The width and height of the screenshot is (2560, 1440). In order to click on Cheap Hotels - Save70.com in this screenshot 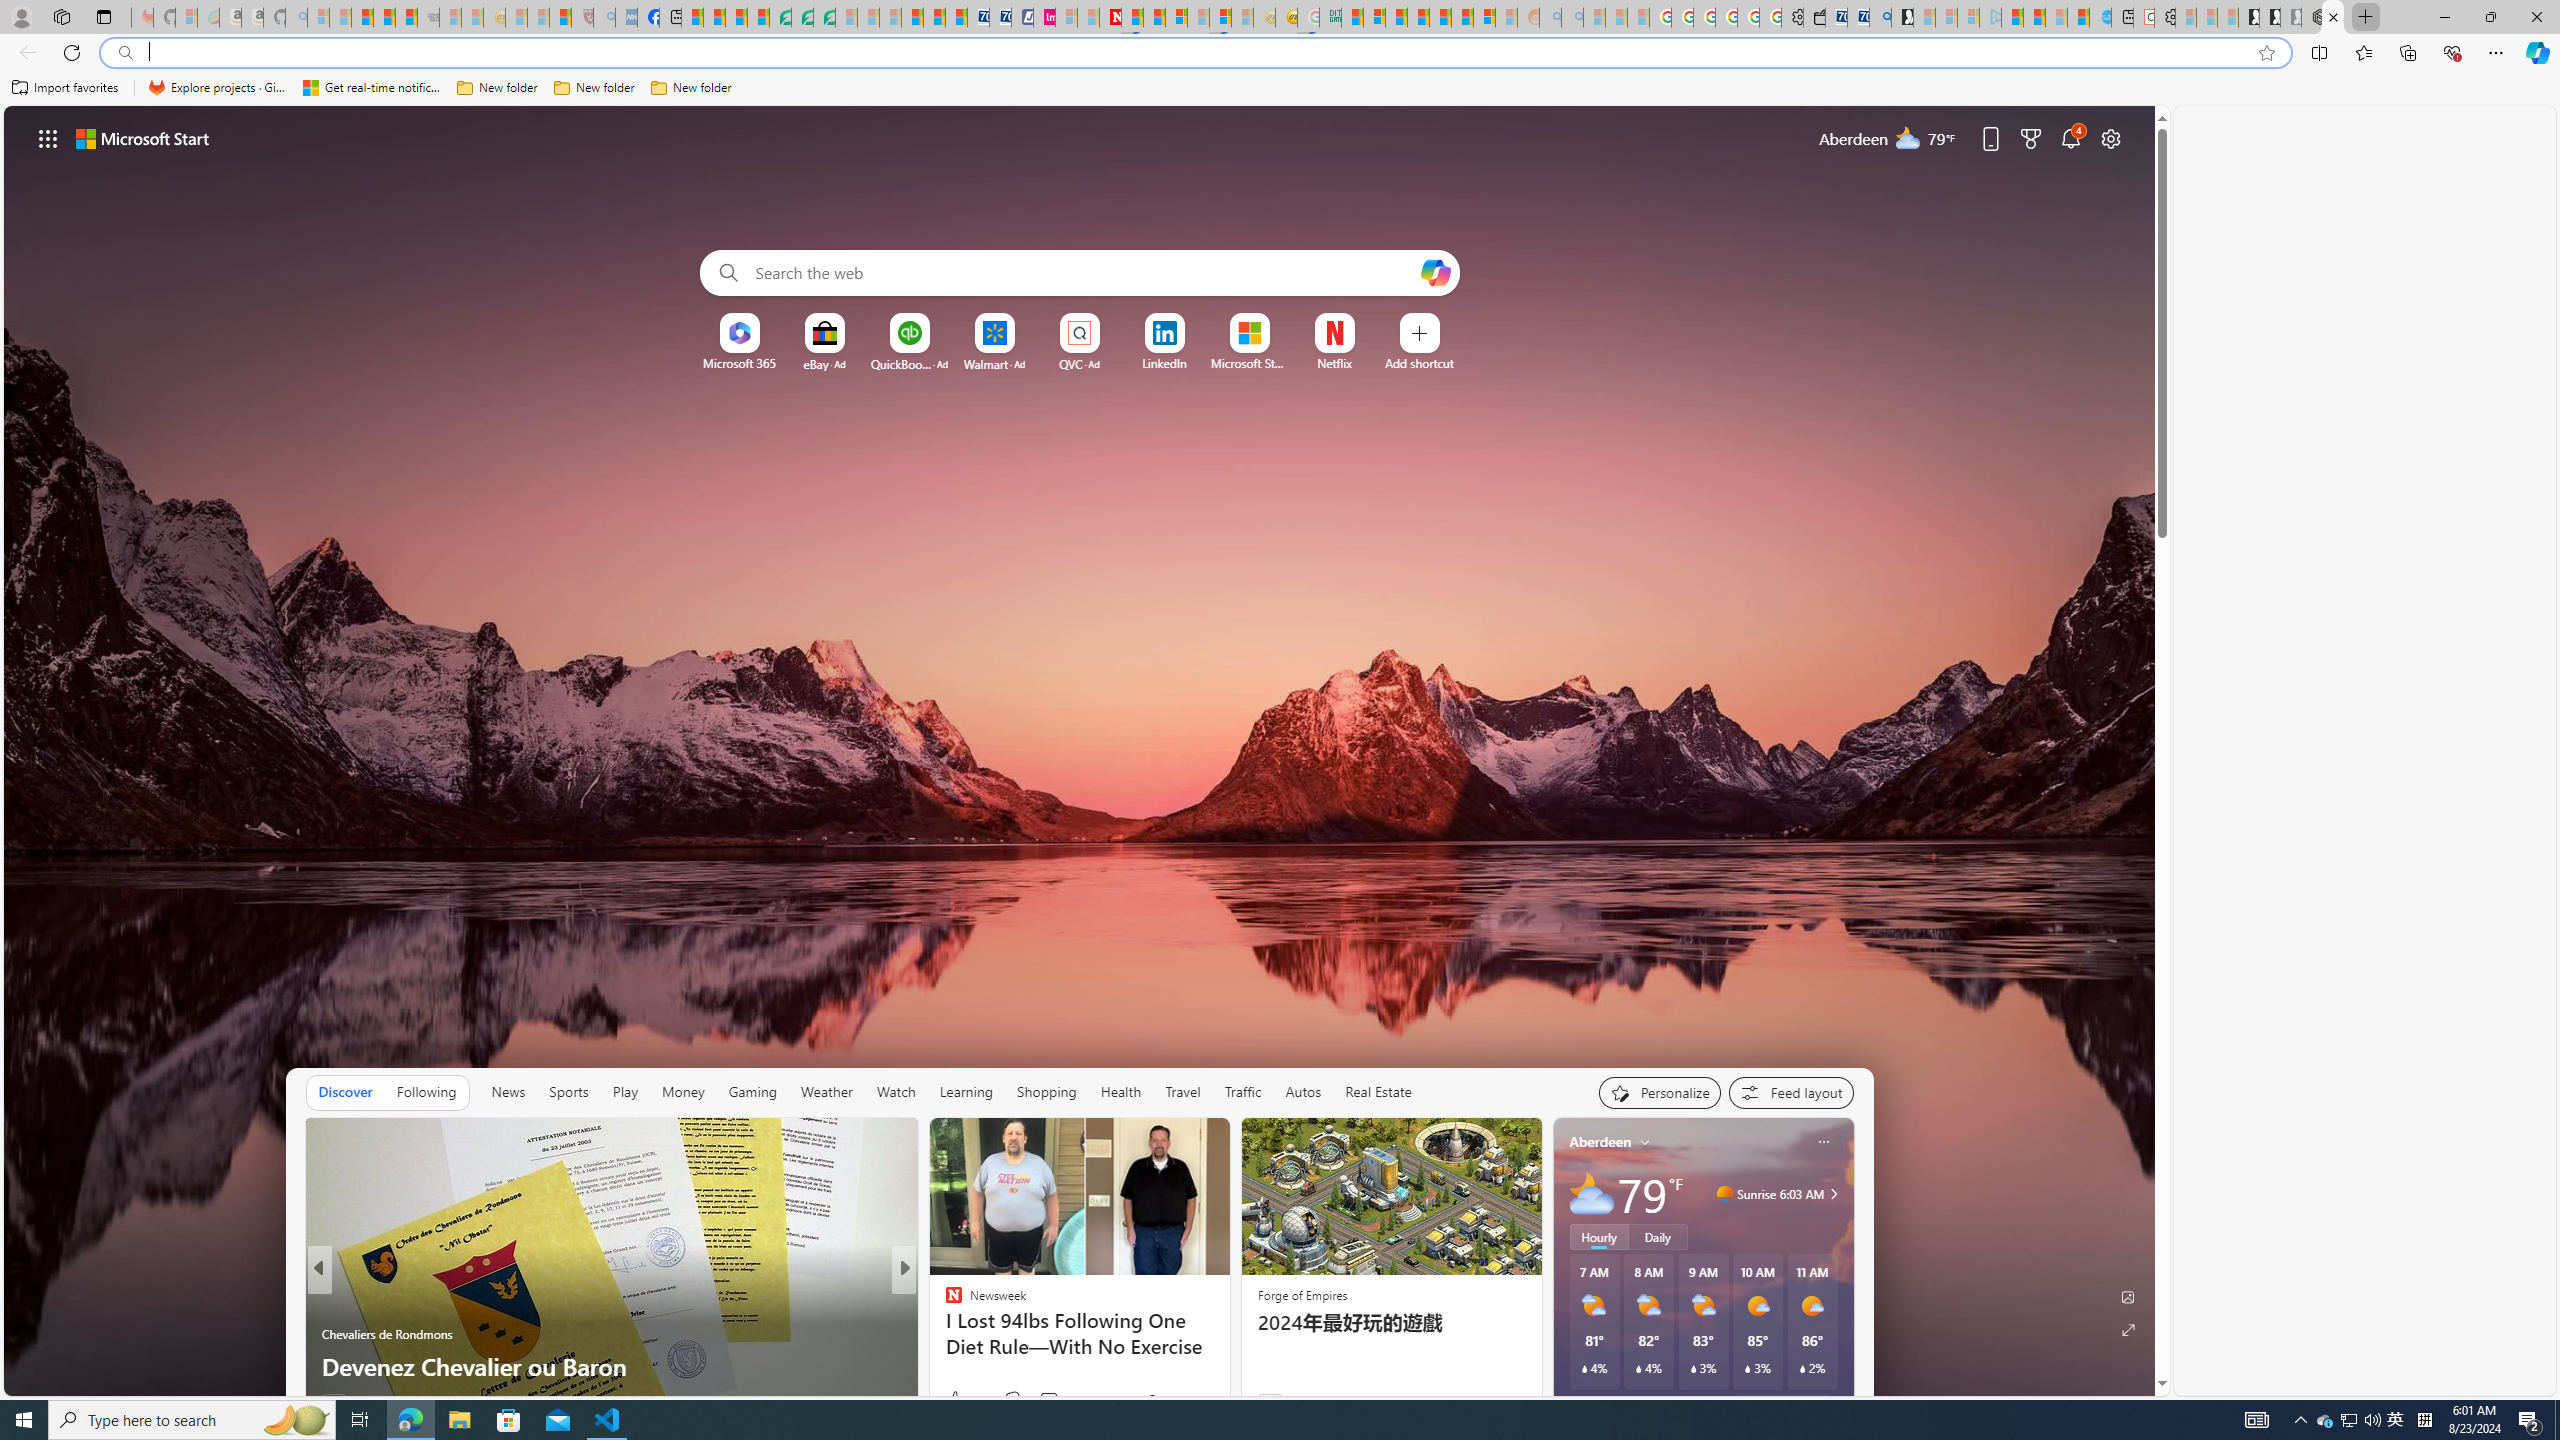, I will do `click(999, 17)`.